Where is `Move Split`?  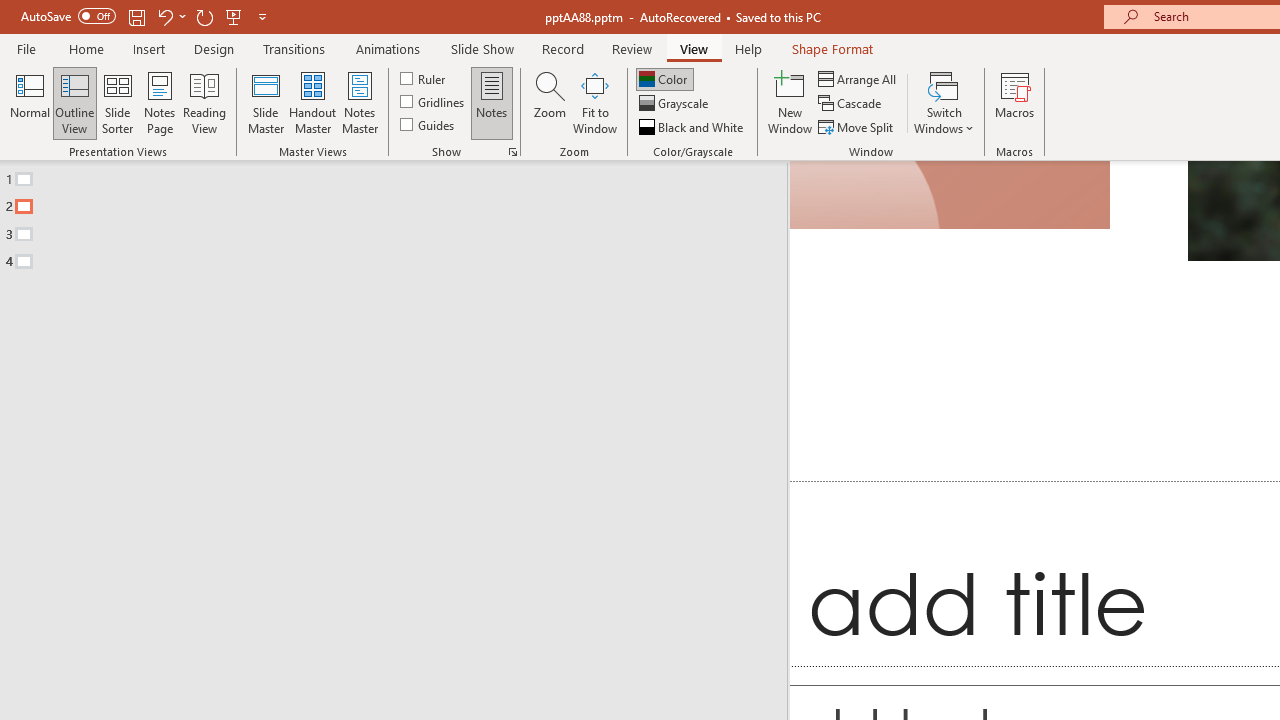
Move Split is located at coordinates (857, 126).